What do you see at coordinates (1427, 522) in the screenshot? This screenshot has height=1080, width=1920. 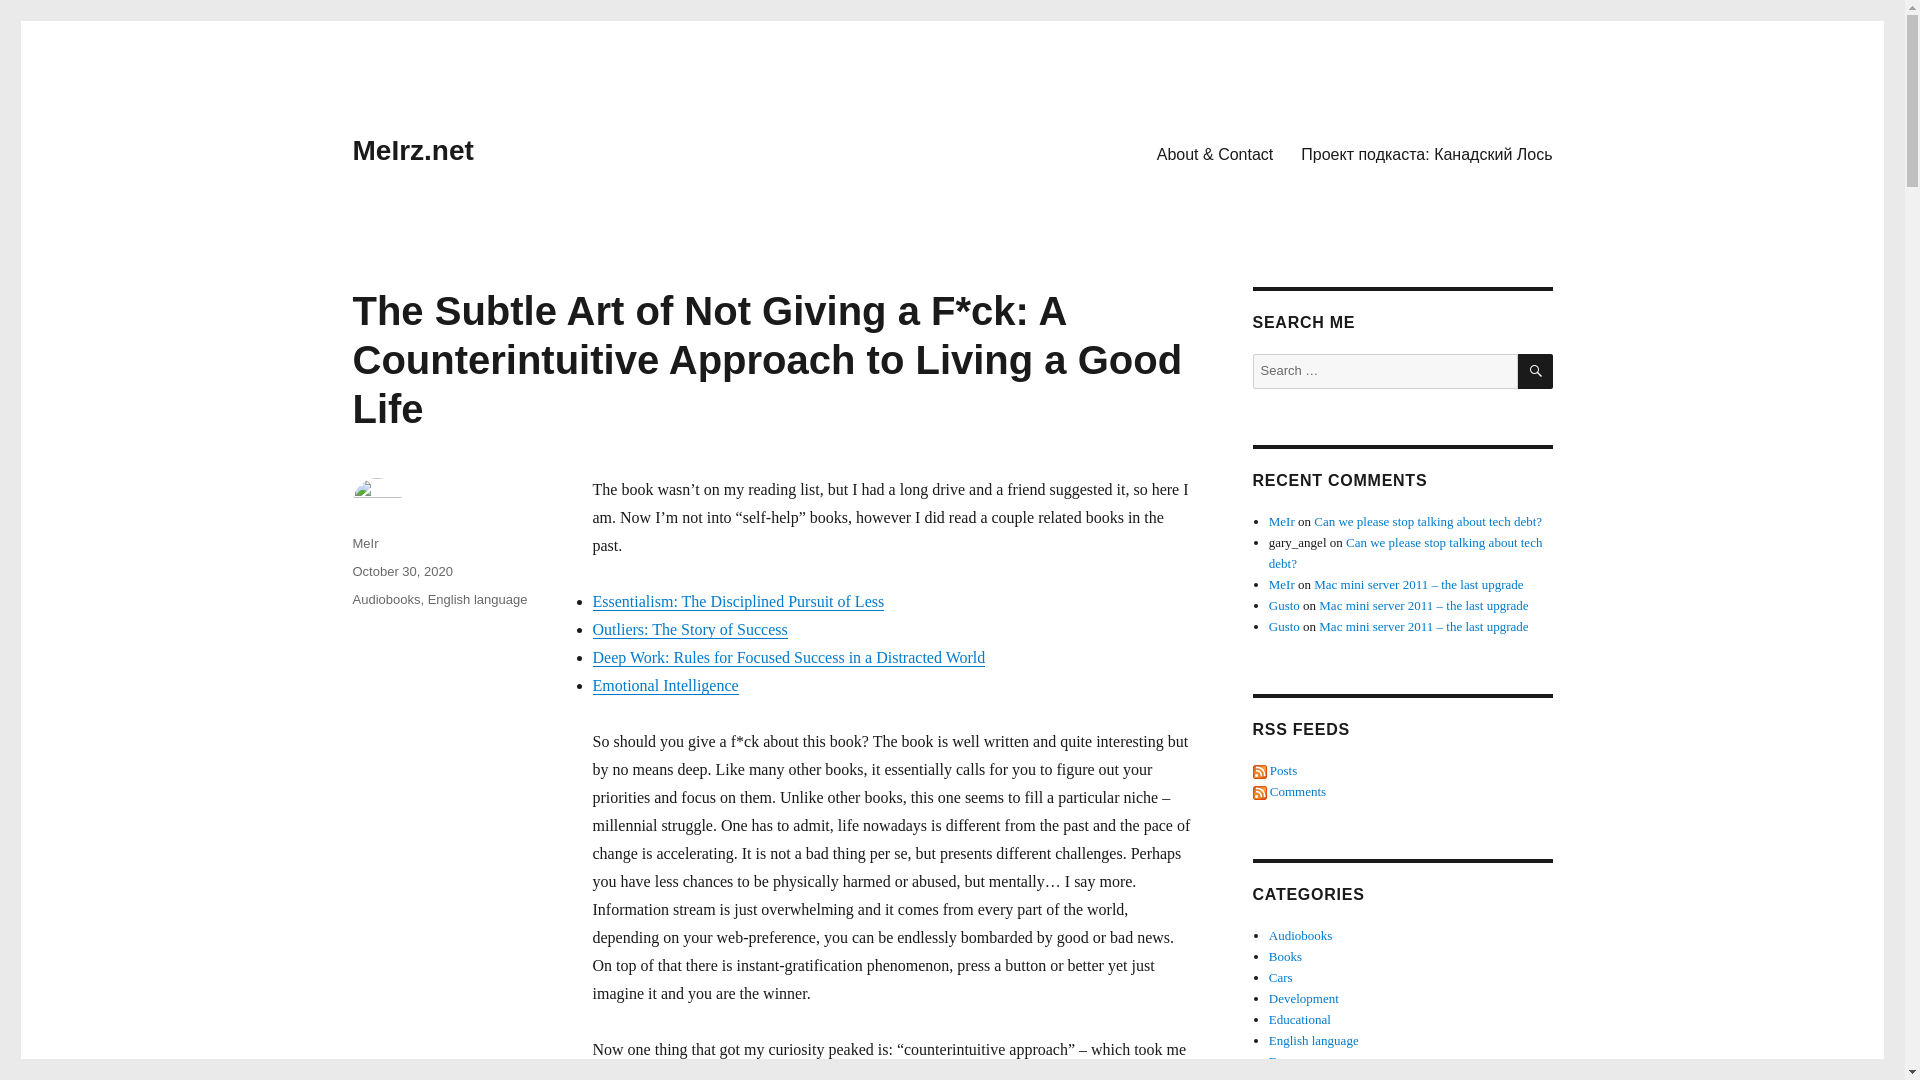 I see `Can we please stop talking about tech debt?` at bounding box center [1427, 522].